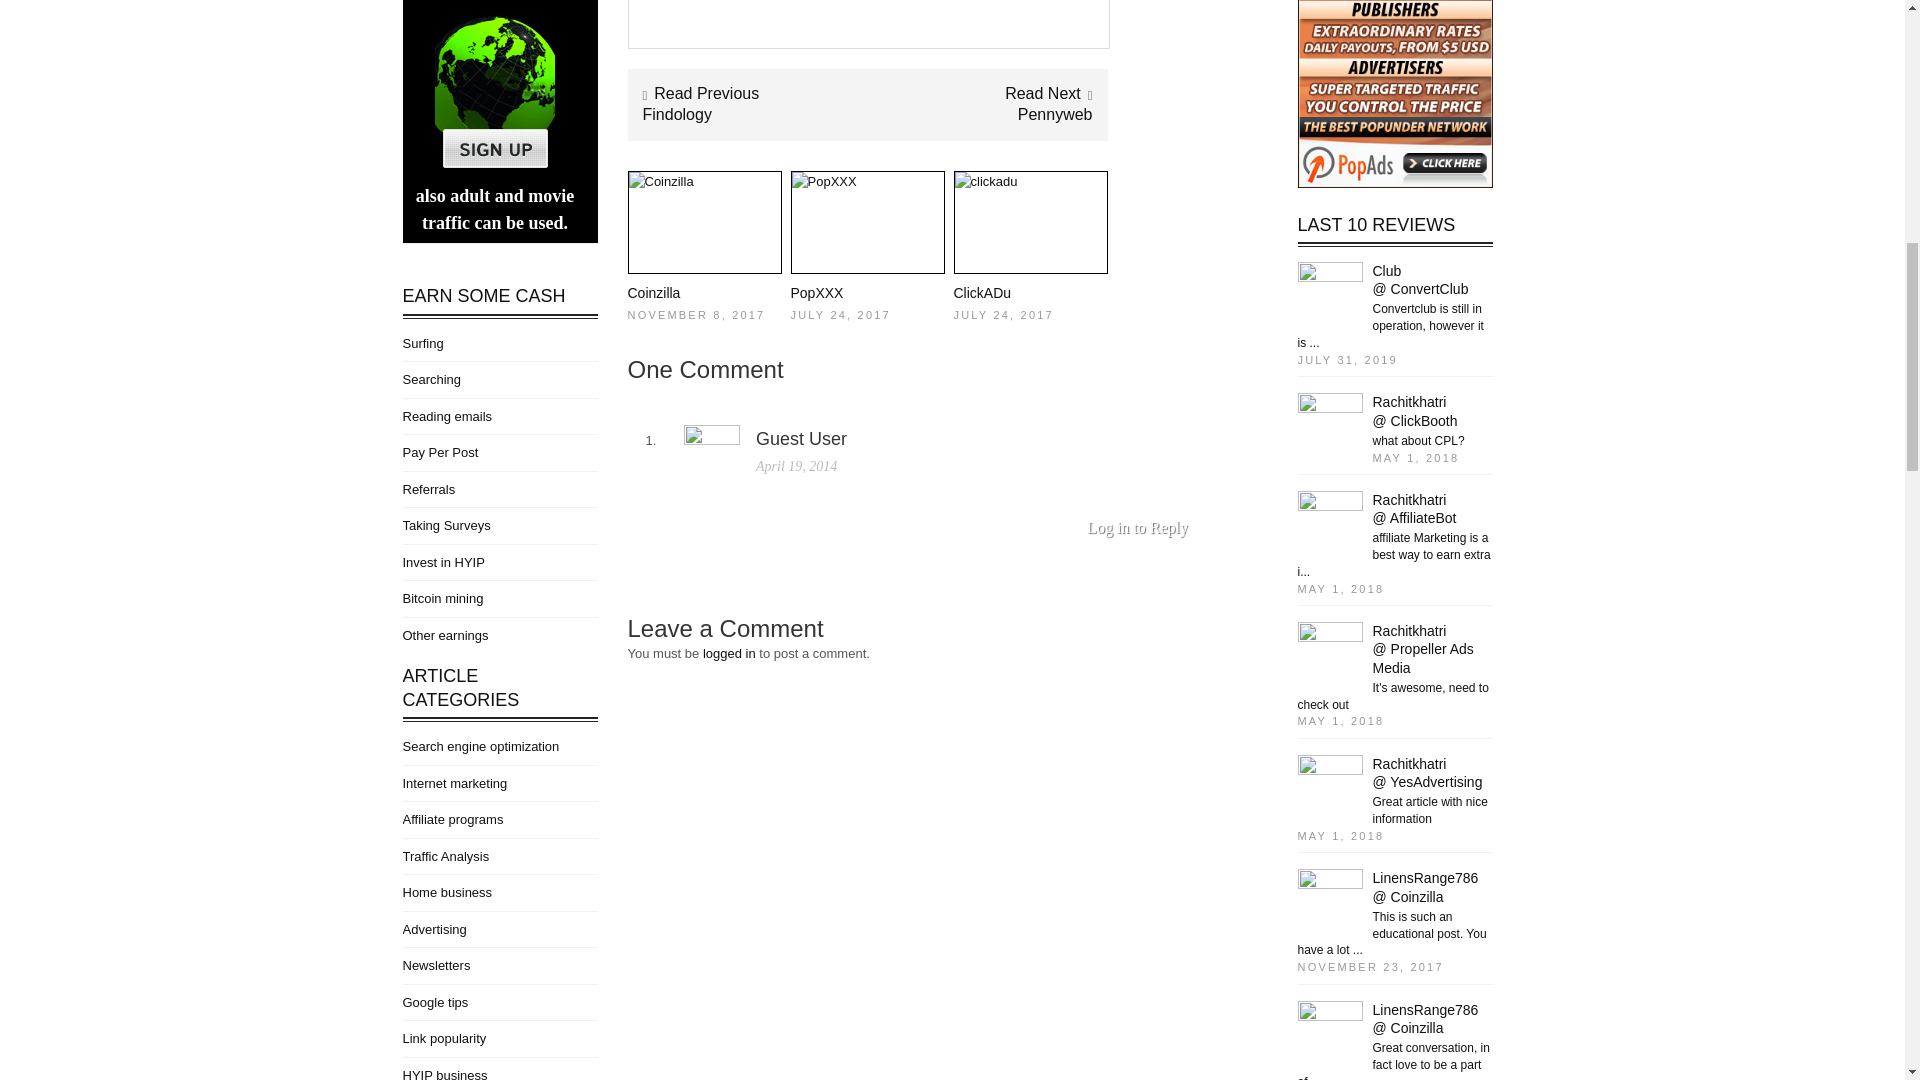 This screenshot has width=1920, height=1080. What do you see at coordinates (480, 746) in the screenshot?
I see `Search engine optimization` at bounding box center [480, 746].